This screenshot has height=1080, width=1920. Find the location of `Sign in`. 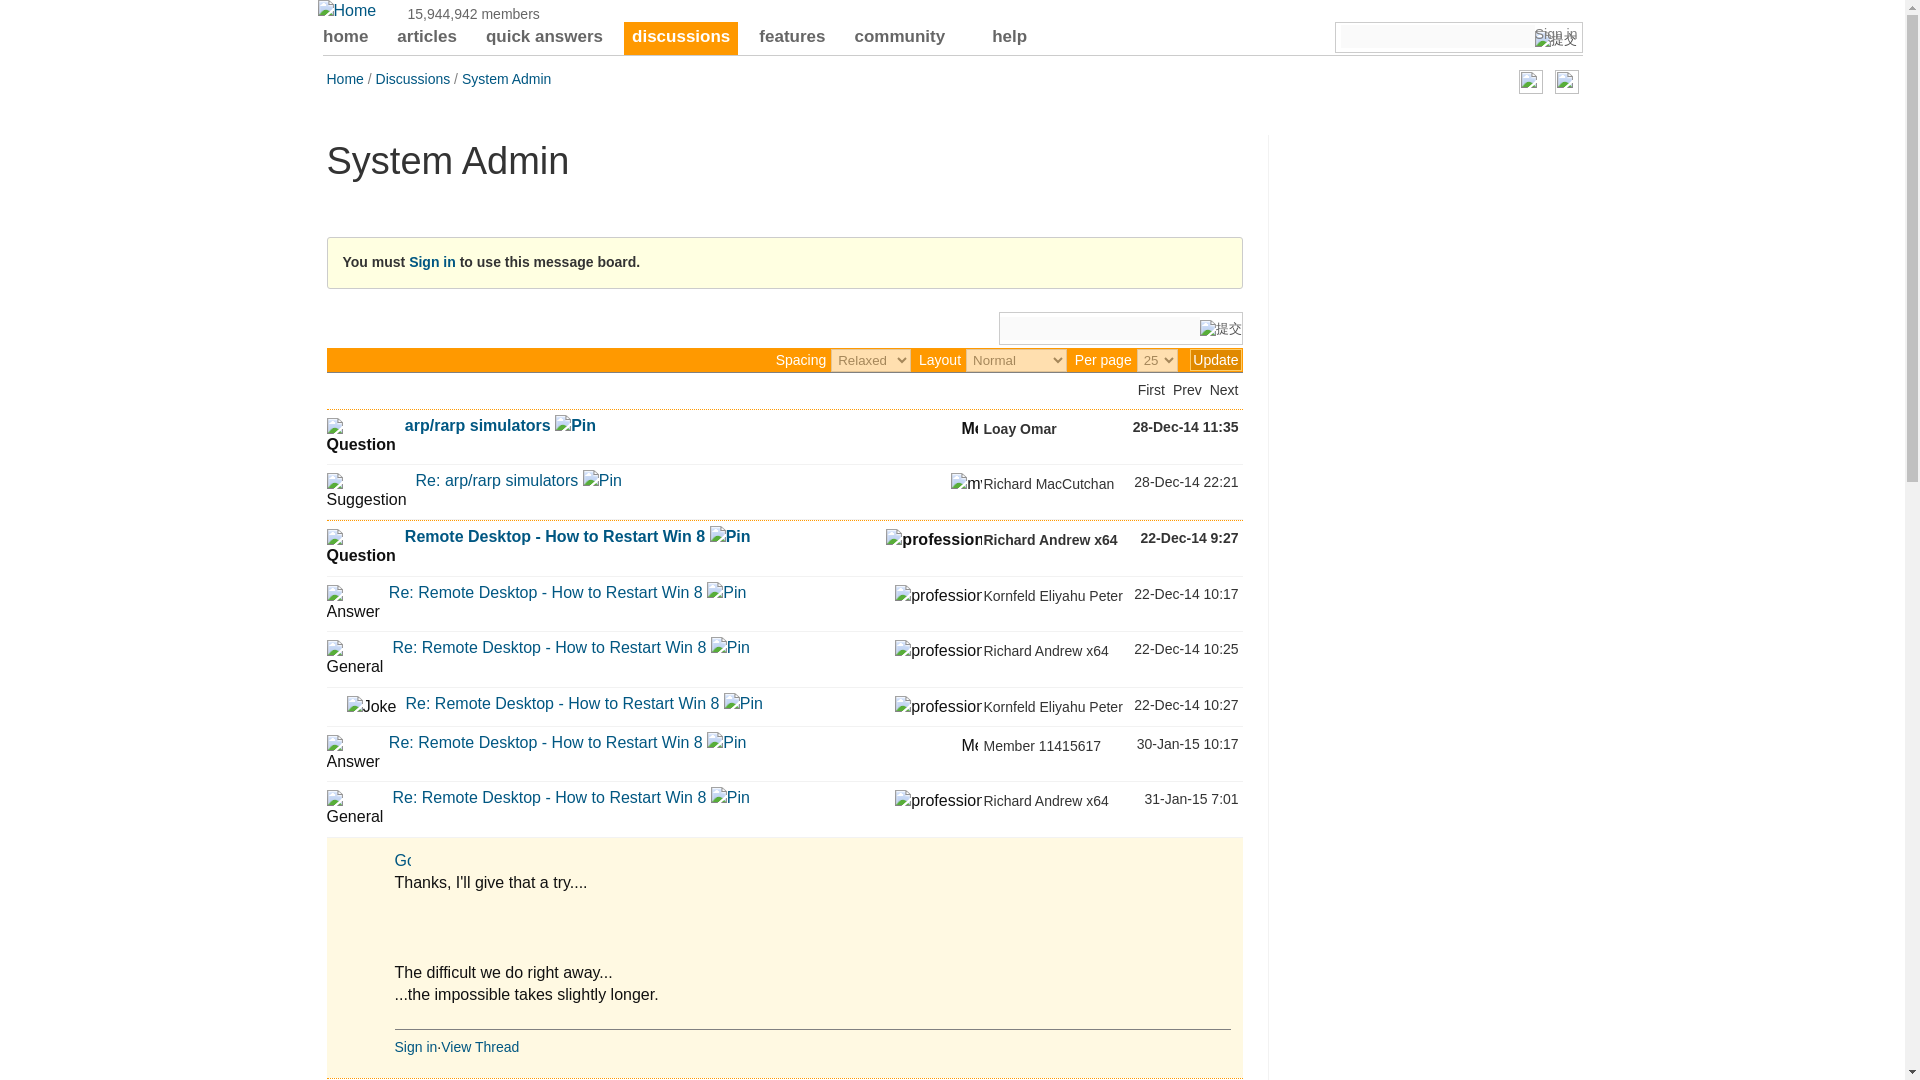

Sign in is located at coordinates (1556, 34).